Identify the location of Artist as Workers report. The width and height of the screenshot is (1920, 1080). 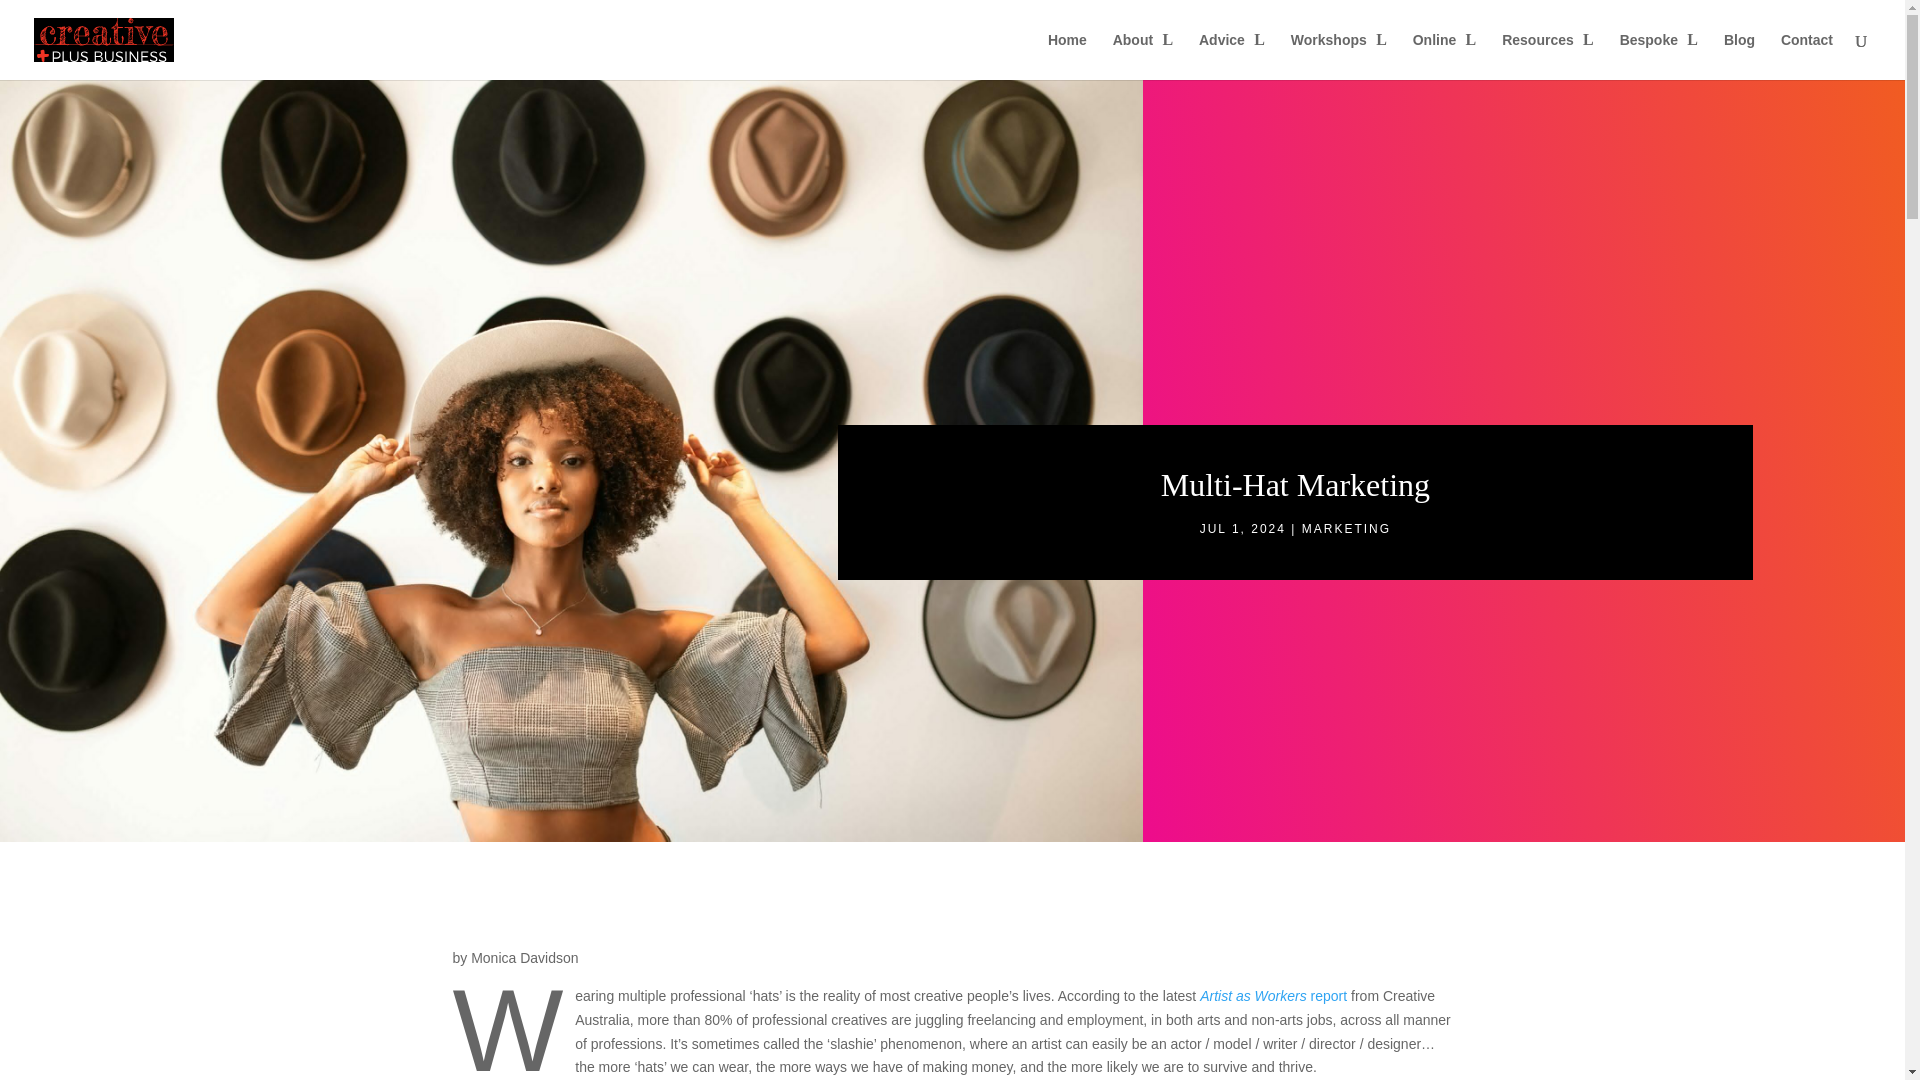
(1274, 996).